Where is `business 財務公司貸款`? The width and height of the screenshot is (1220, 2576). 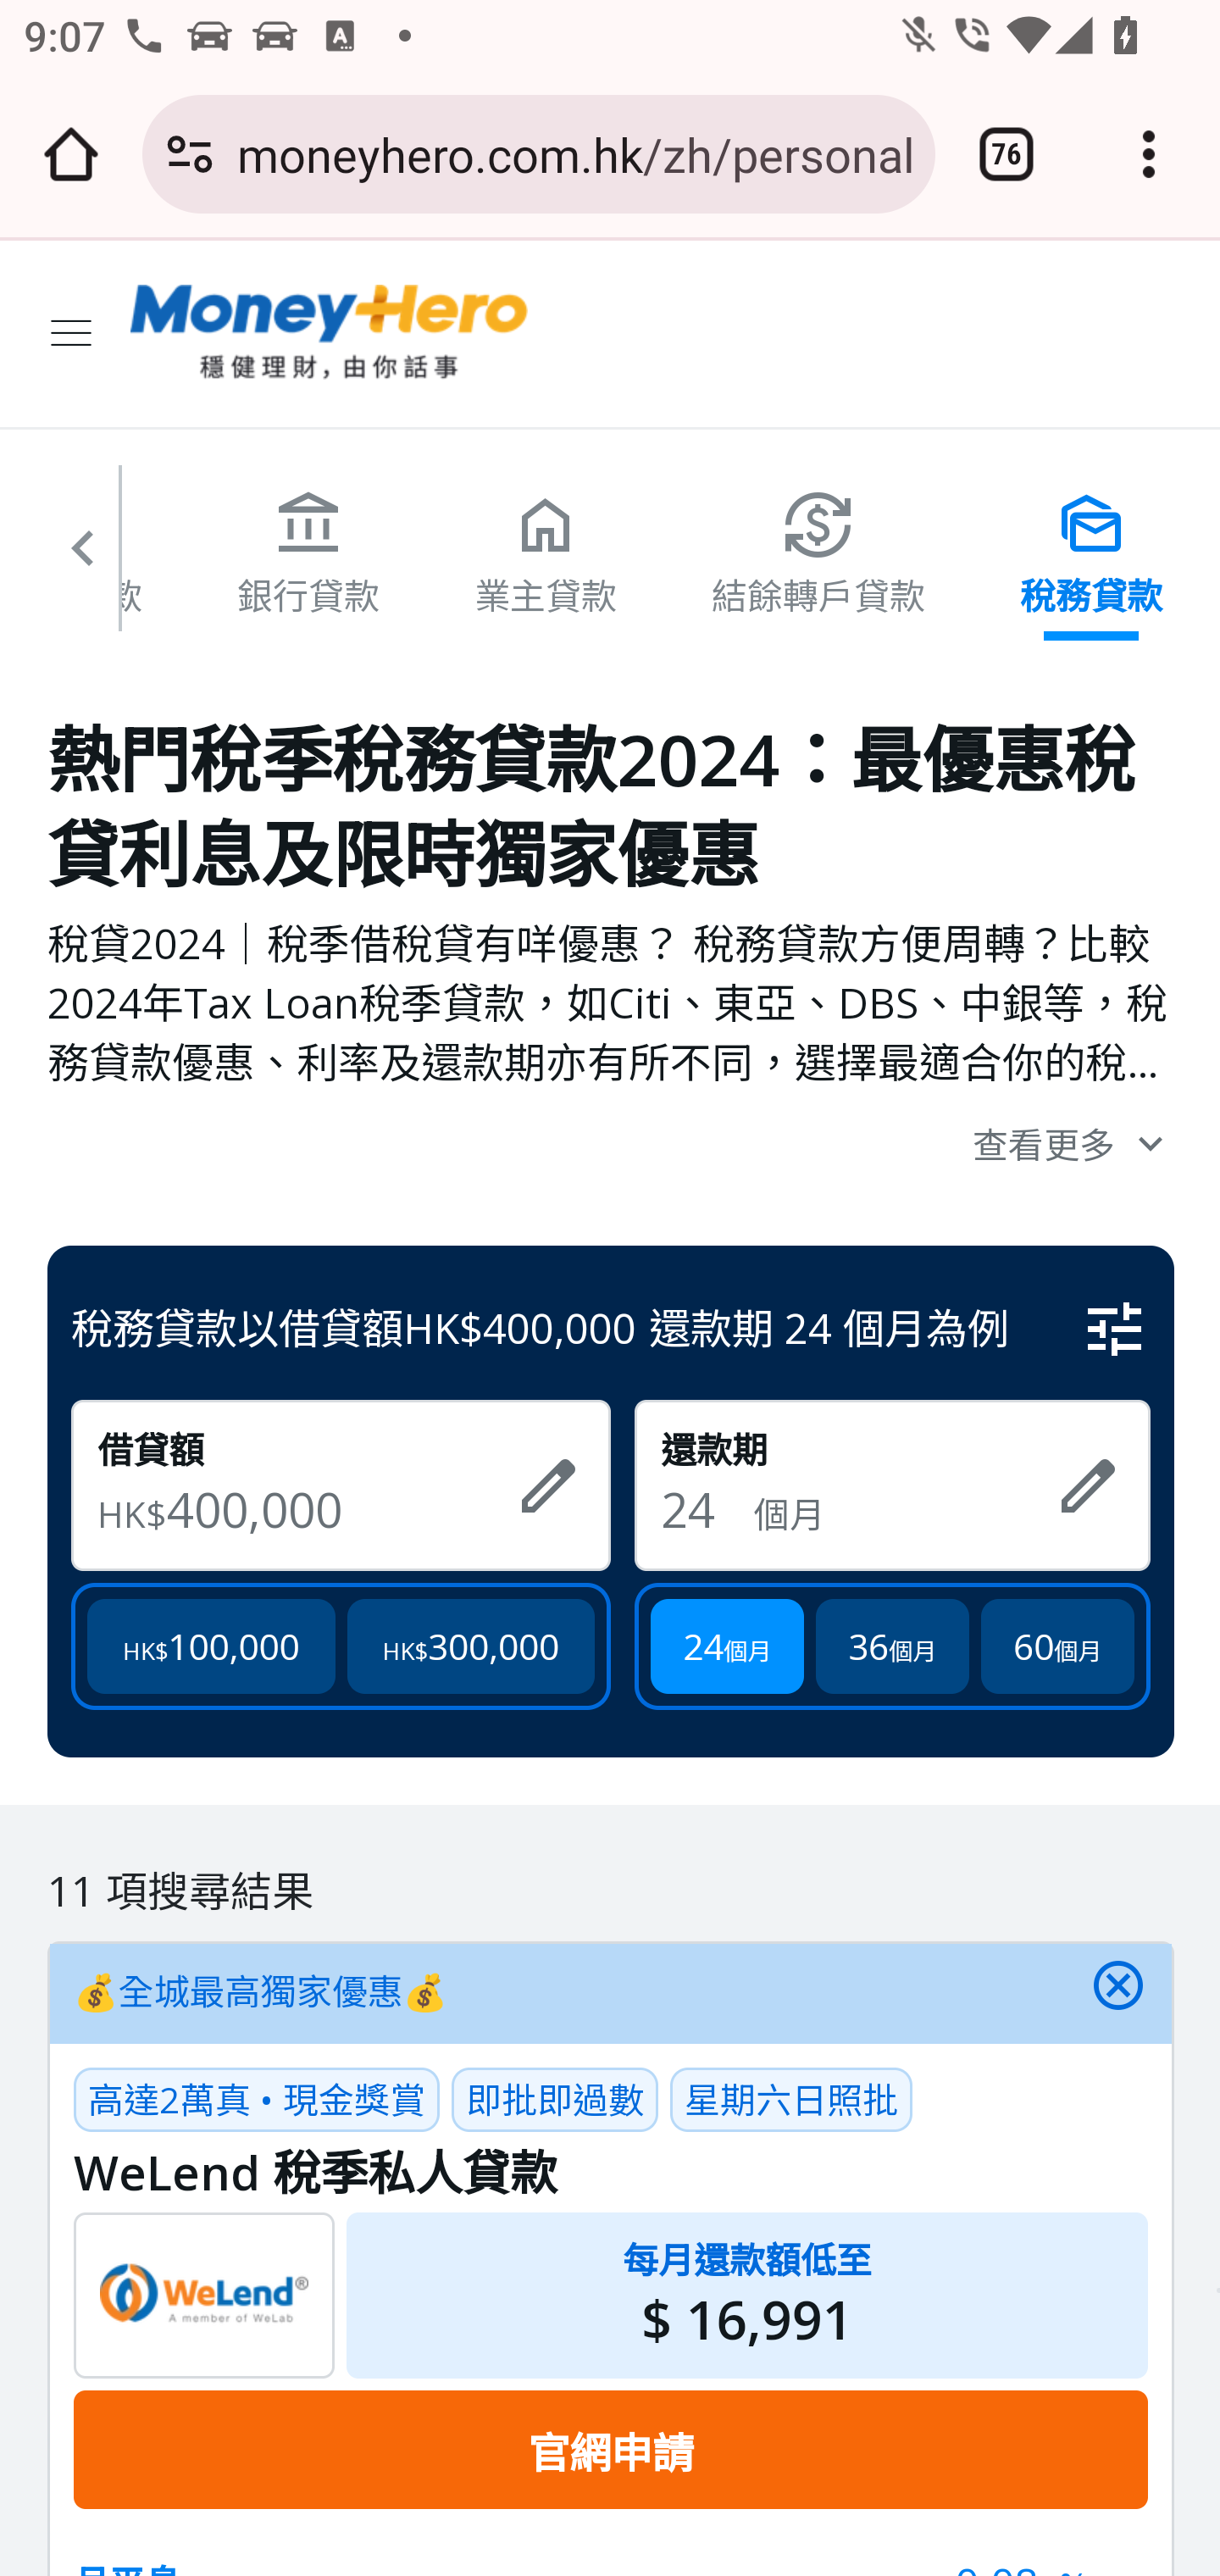
business 財務公司貸款 is located at coordinates (73, 552).